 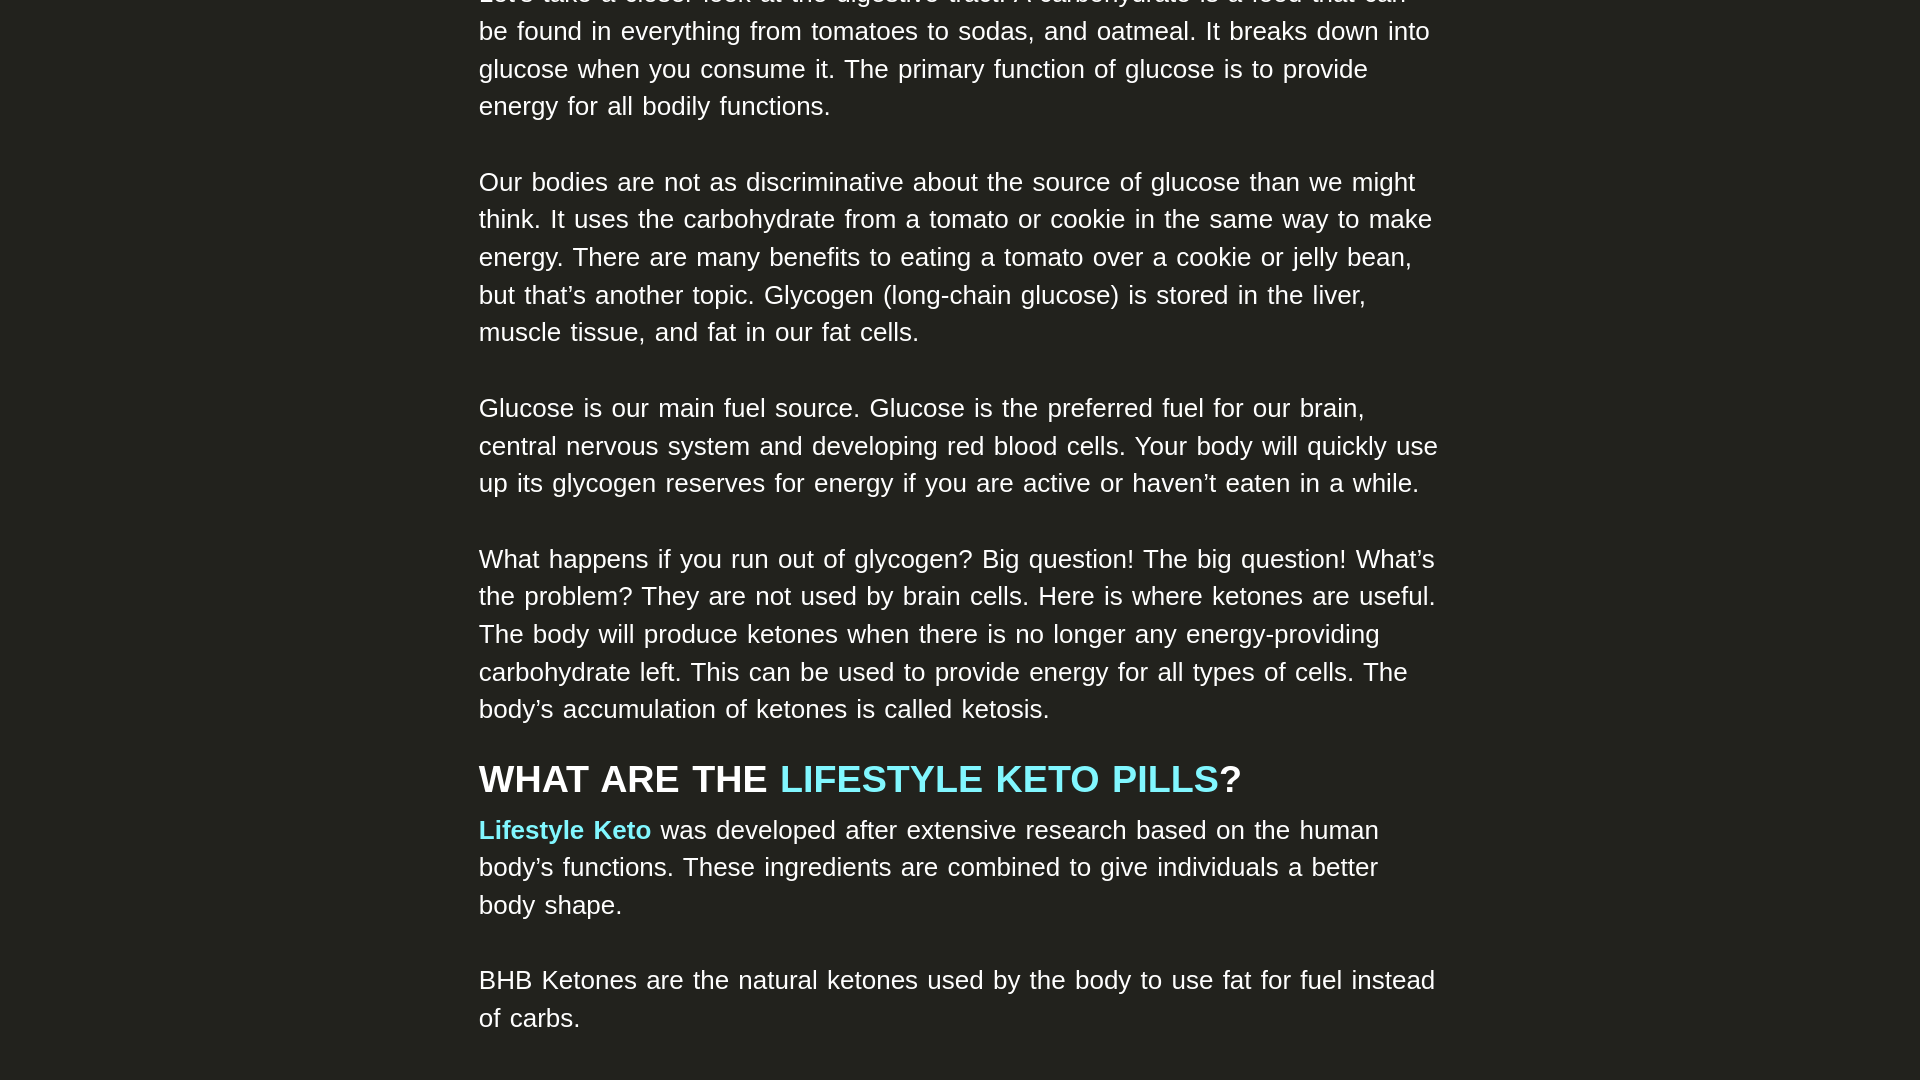 I want to click on LIFESTYLE KETO PILLS, so click(x=999, y=779).